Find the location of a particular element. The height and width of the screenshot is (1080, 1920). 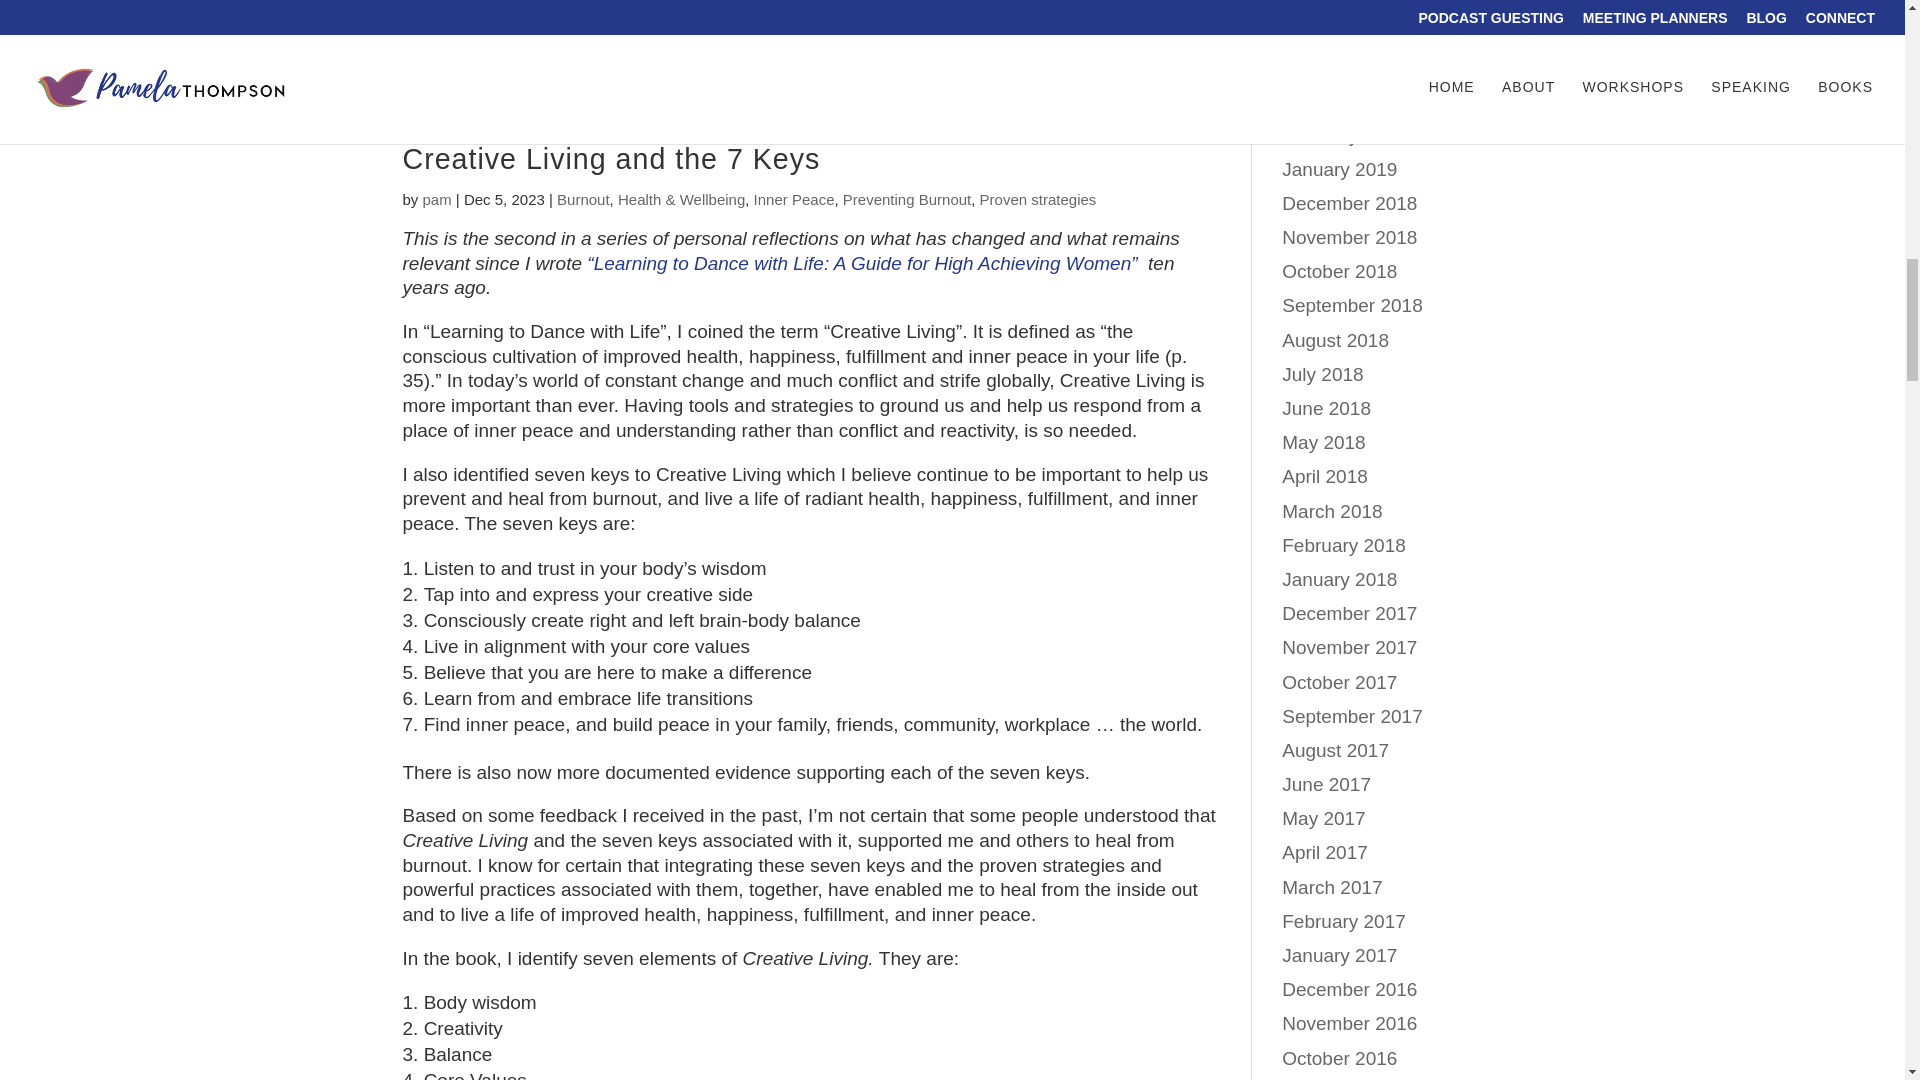

Creative Living and the 7 Keys is located at coordinates (610, 158).